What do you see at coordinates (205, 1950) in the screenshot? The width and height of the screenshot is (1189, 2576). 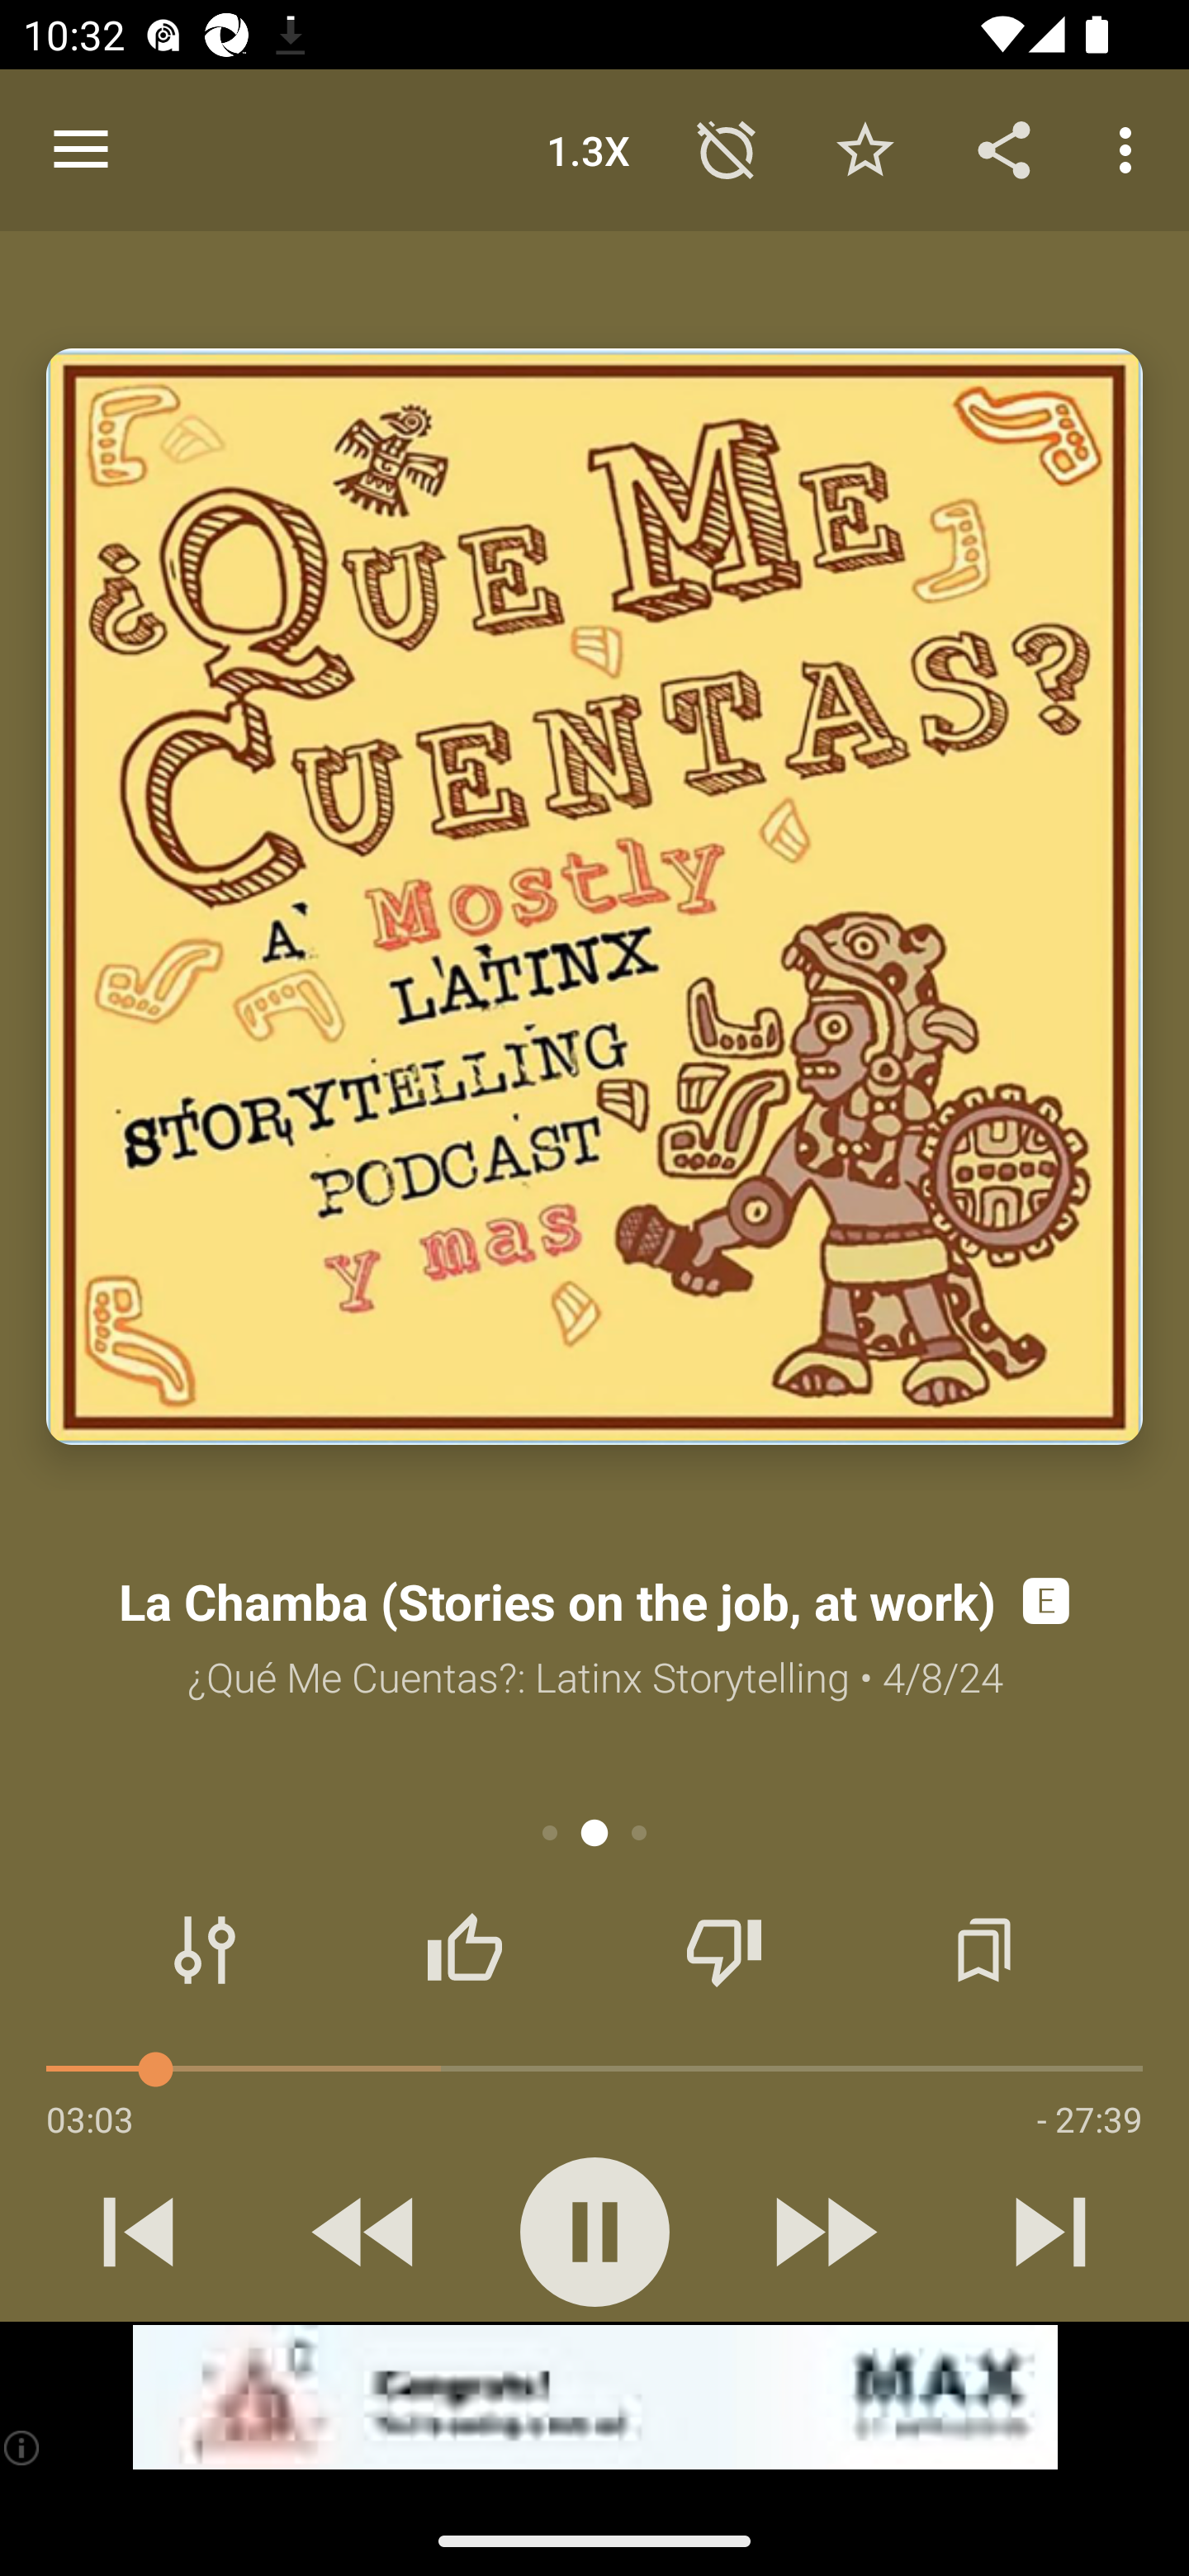 I see `Audio effects` at bounding box center [205, 1950].